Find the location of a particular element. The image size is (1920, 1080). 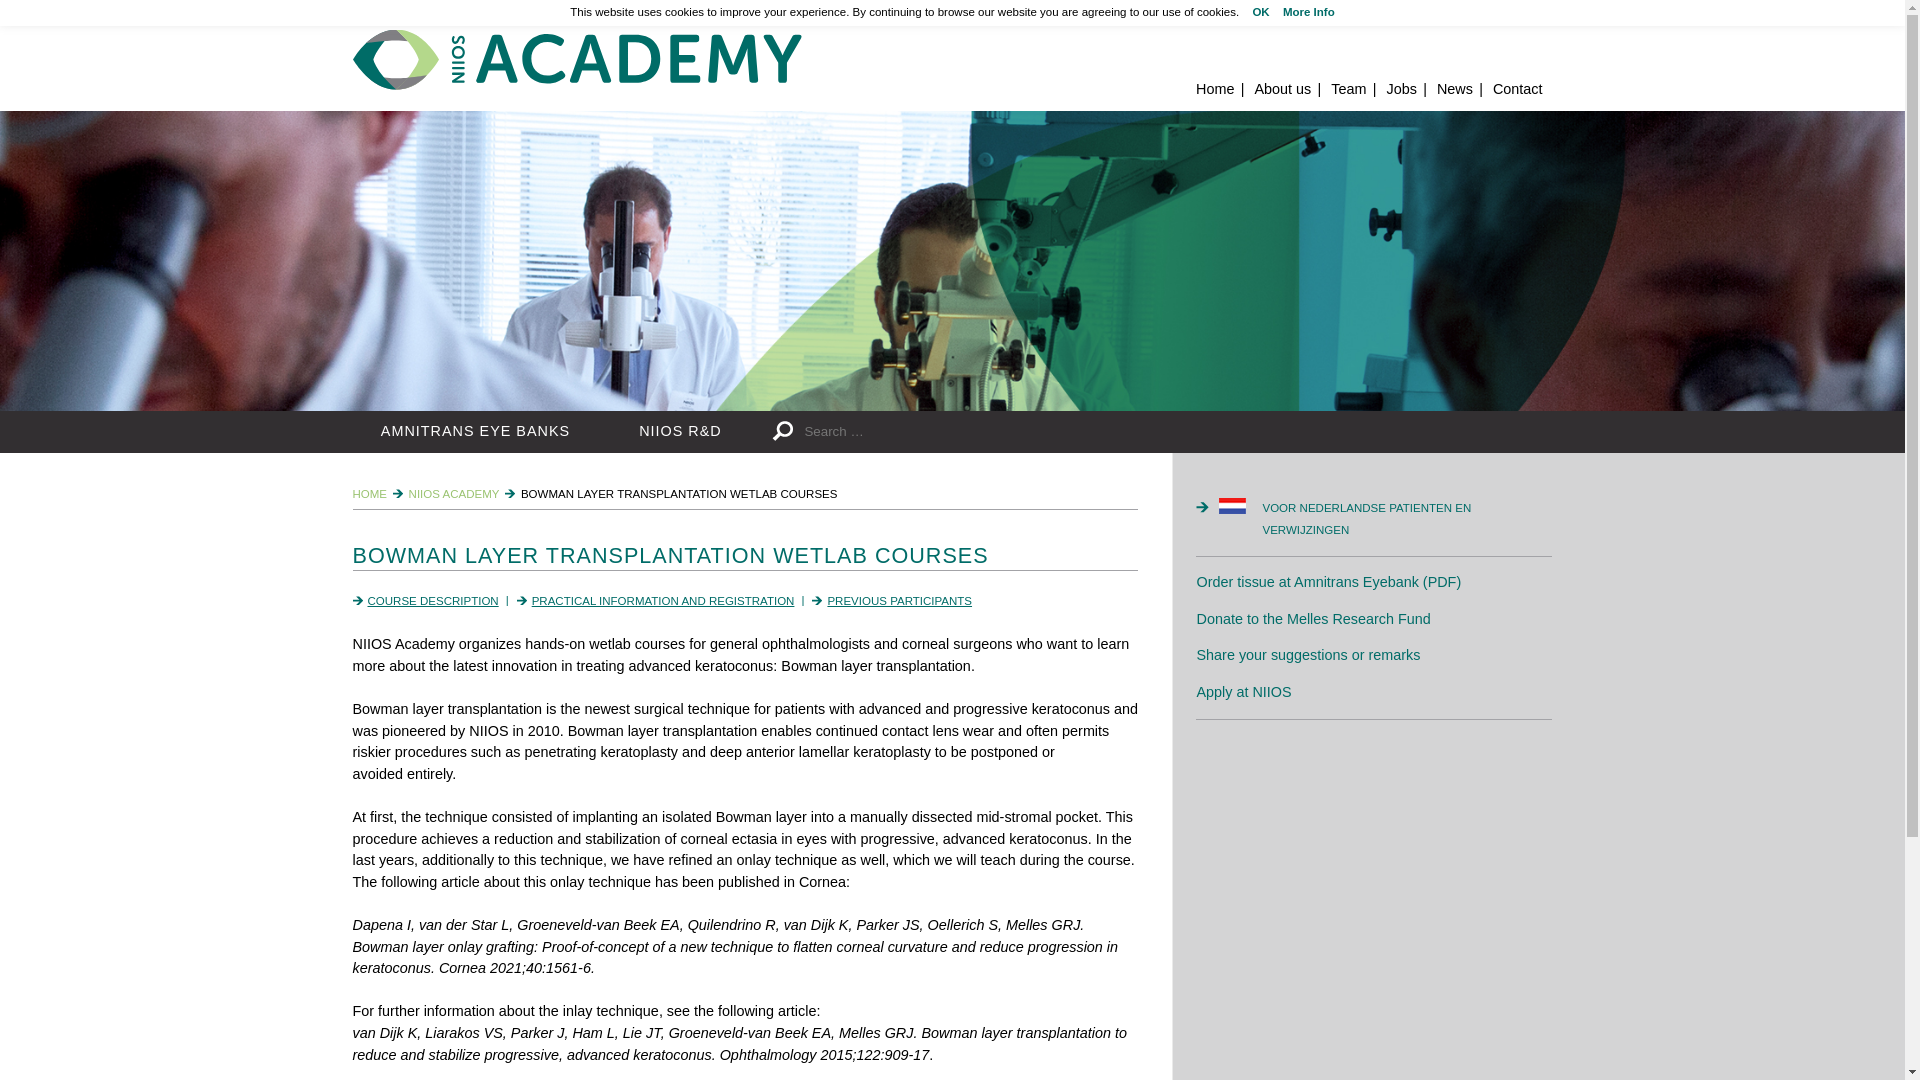

Home is located at coordinates (1215, 89).